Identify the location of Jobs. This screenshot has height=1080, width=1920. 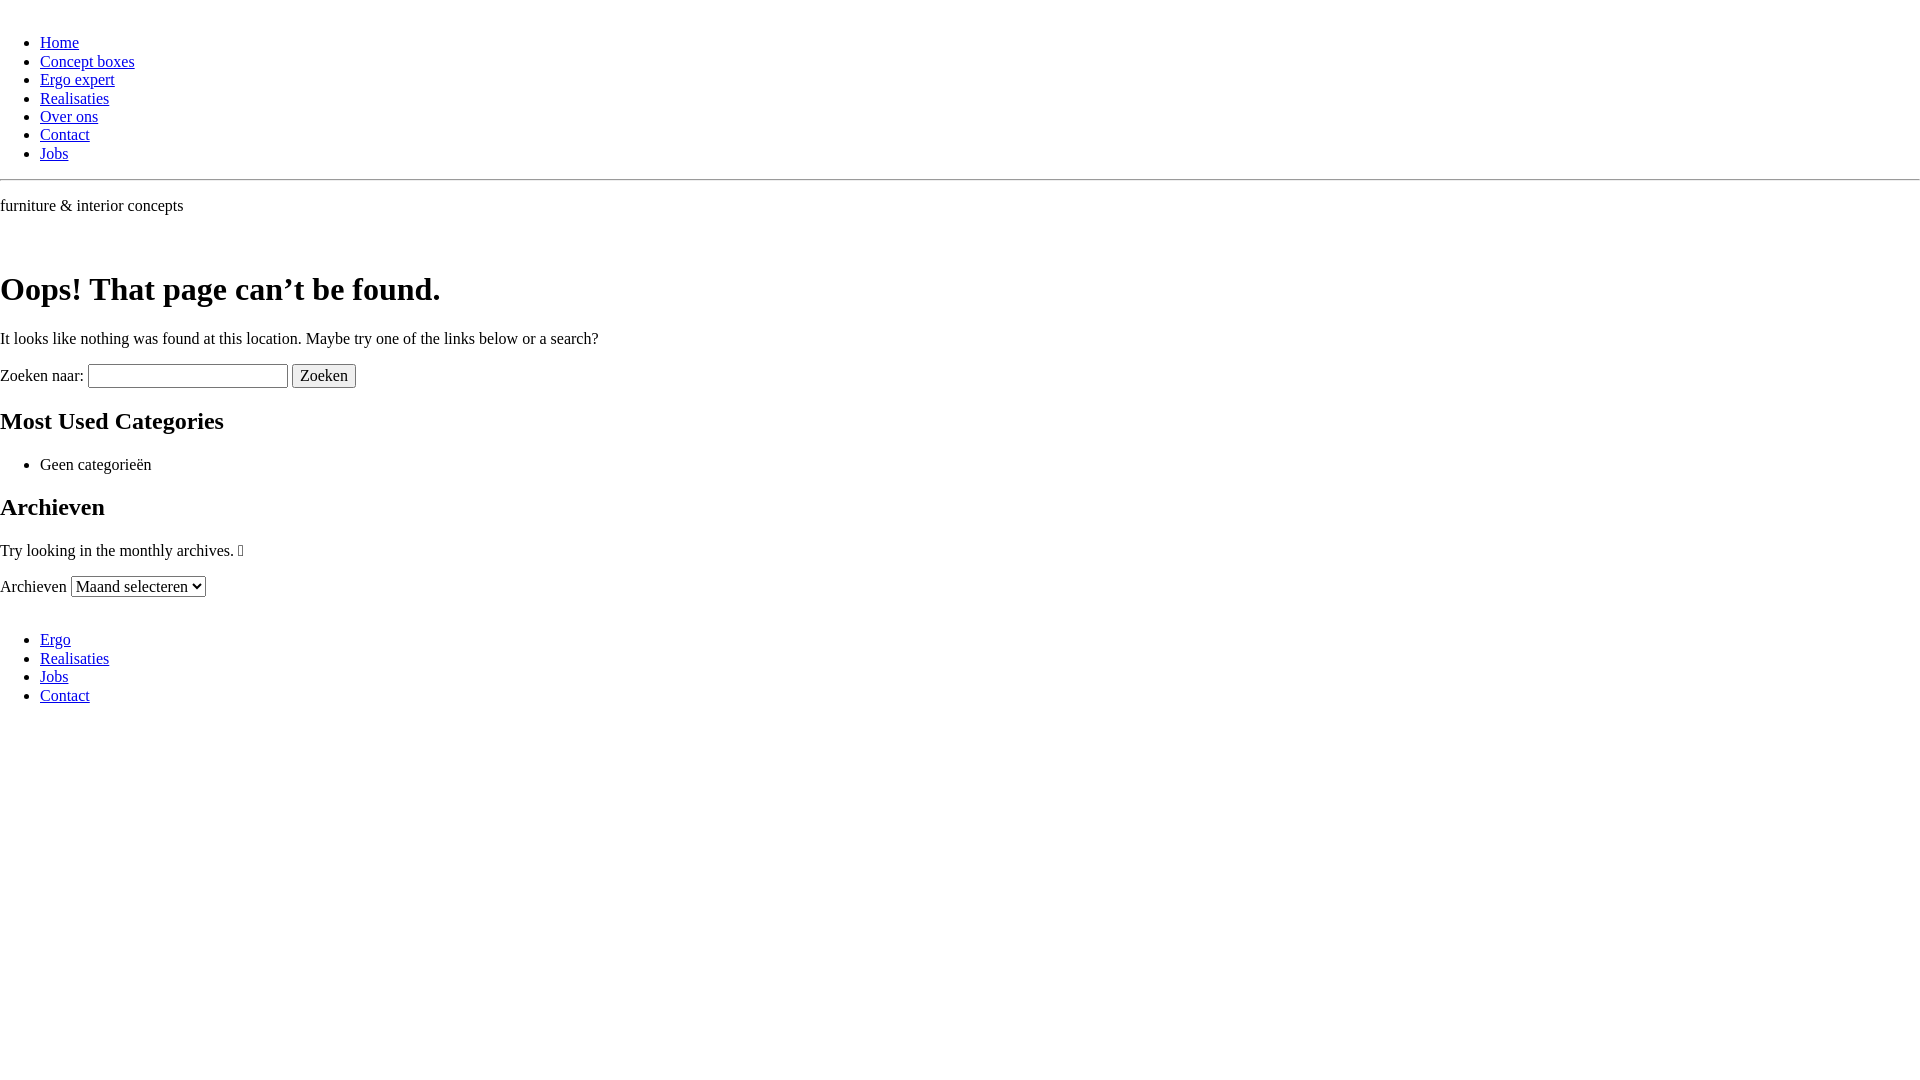
(54, 154).